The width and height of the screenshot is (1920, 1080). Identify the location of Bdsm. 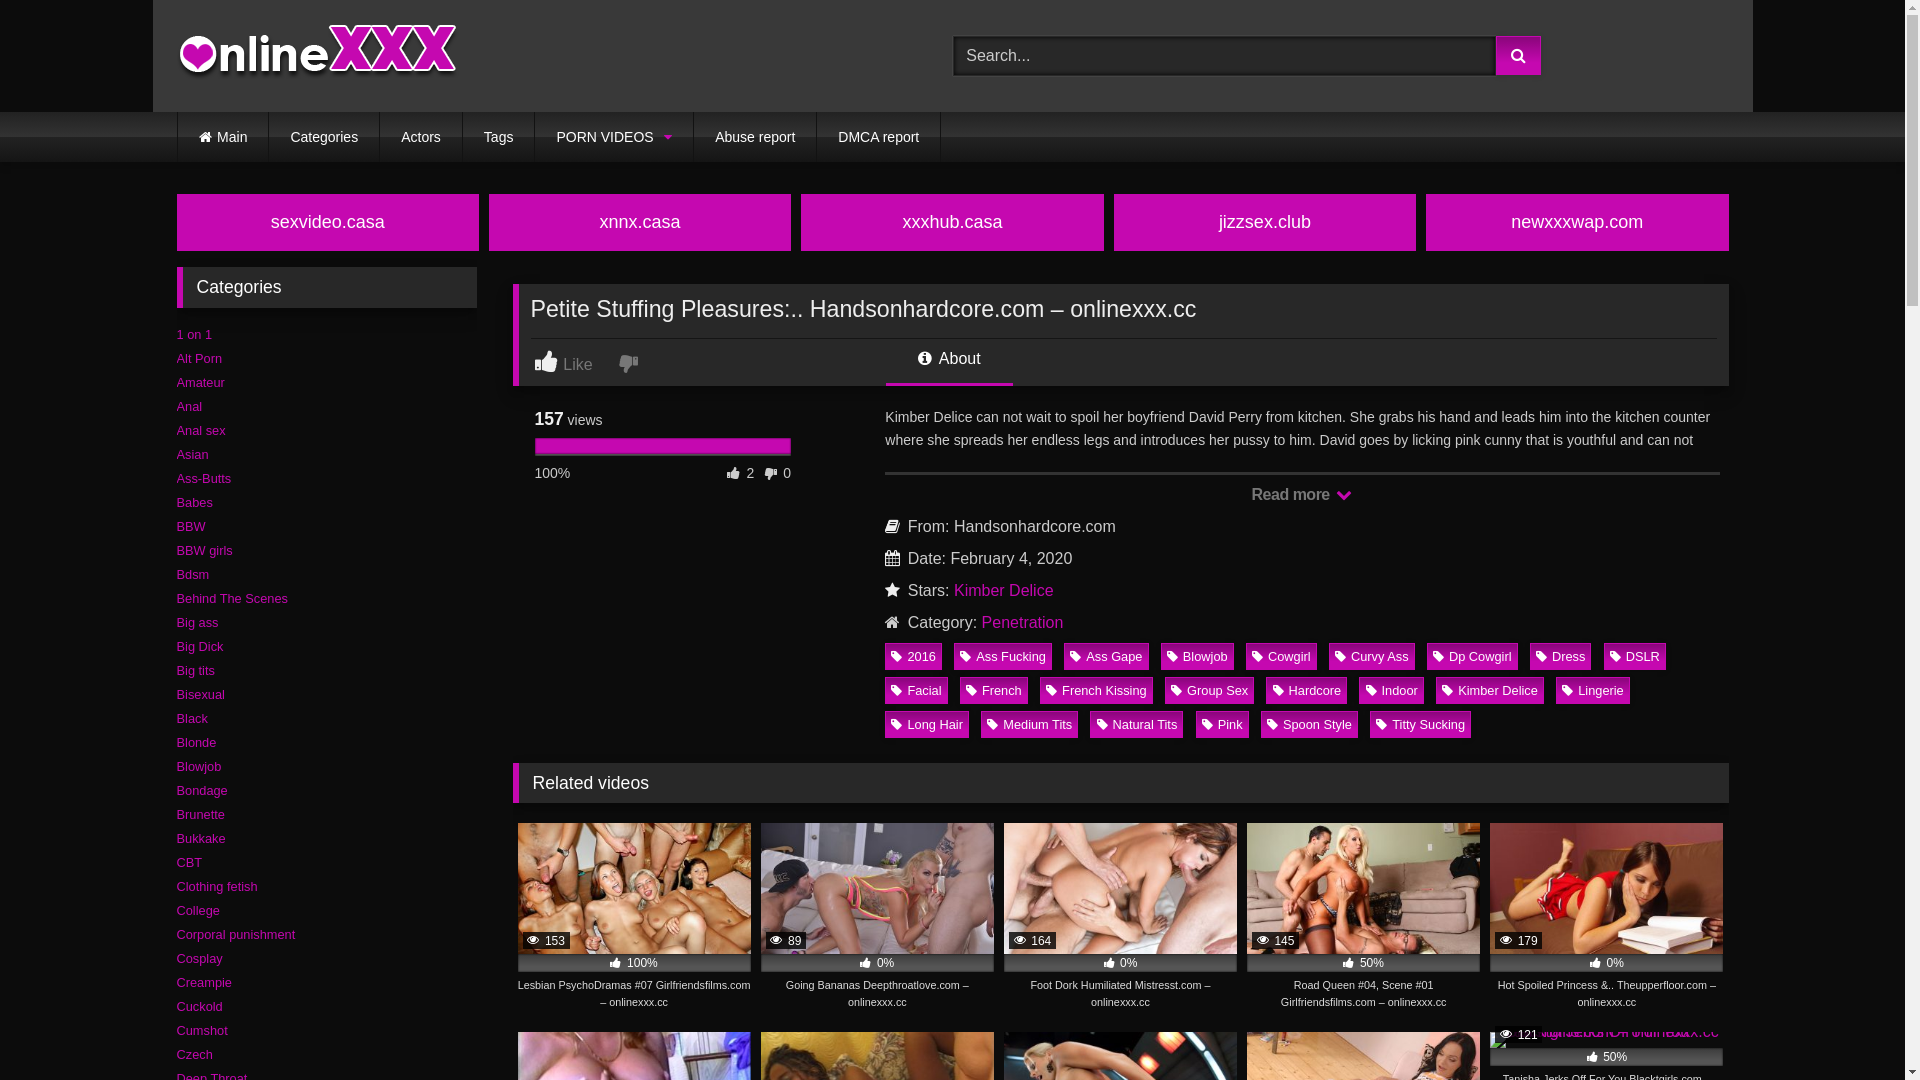
(192, 574).